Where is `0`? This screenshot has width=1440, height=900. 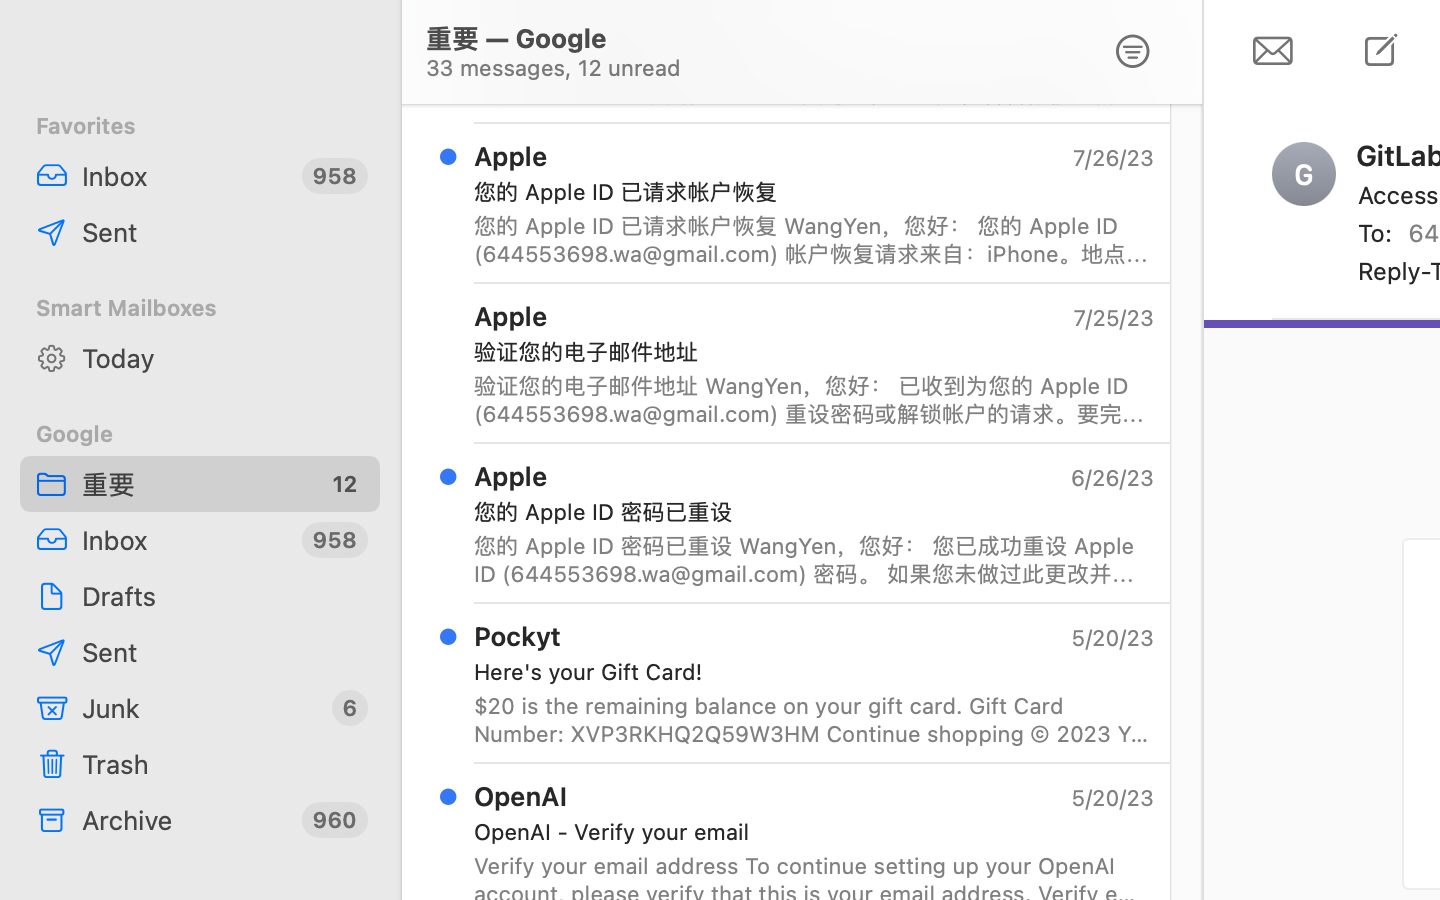 0 is located at coordinates (1133, 52).